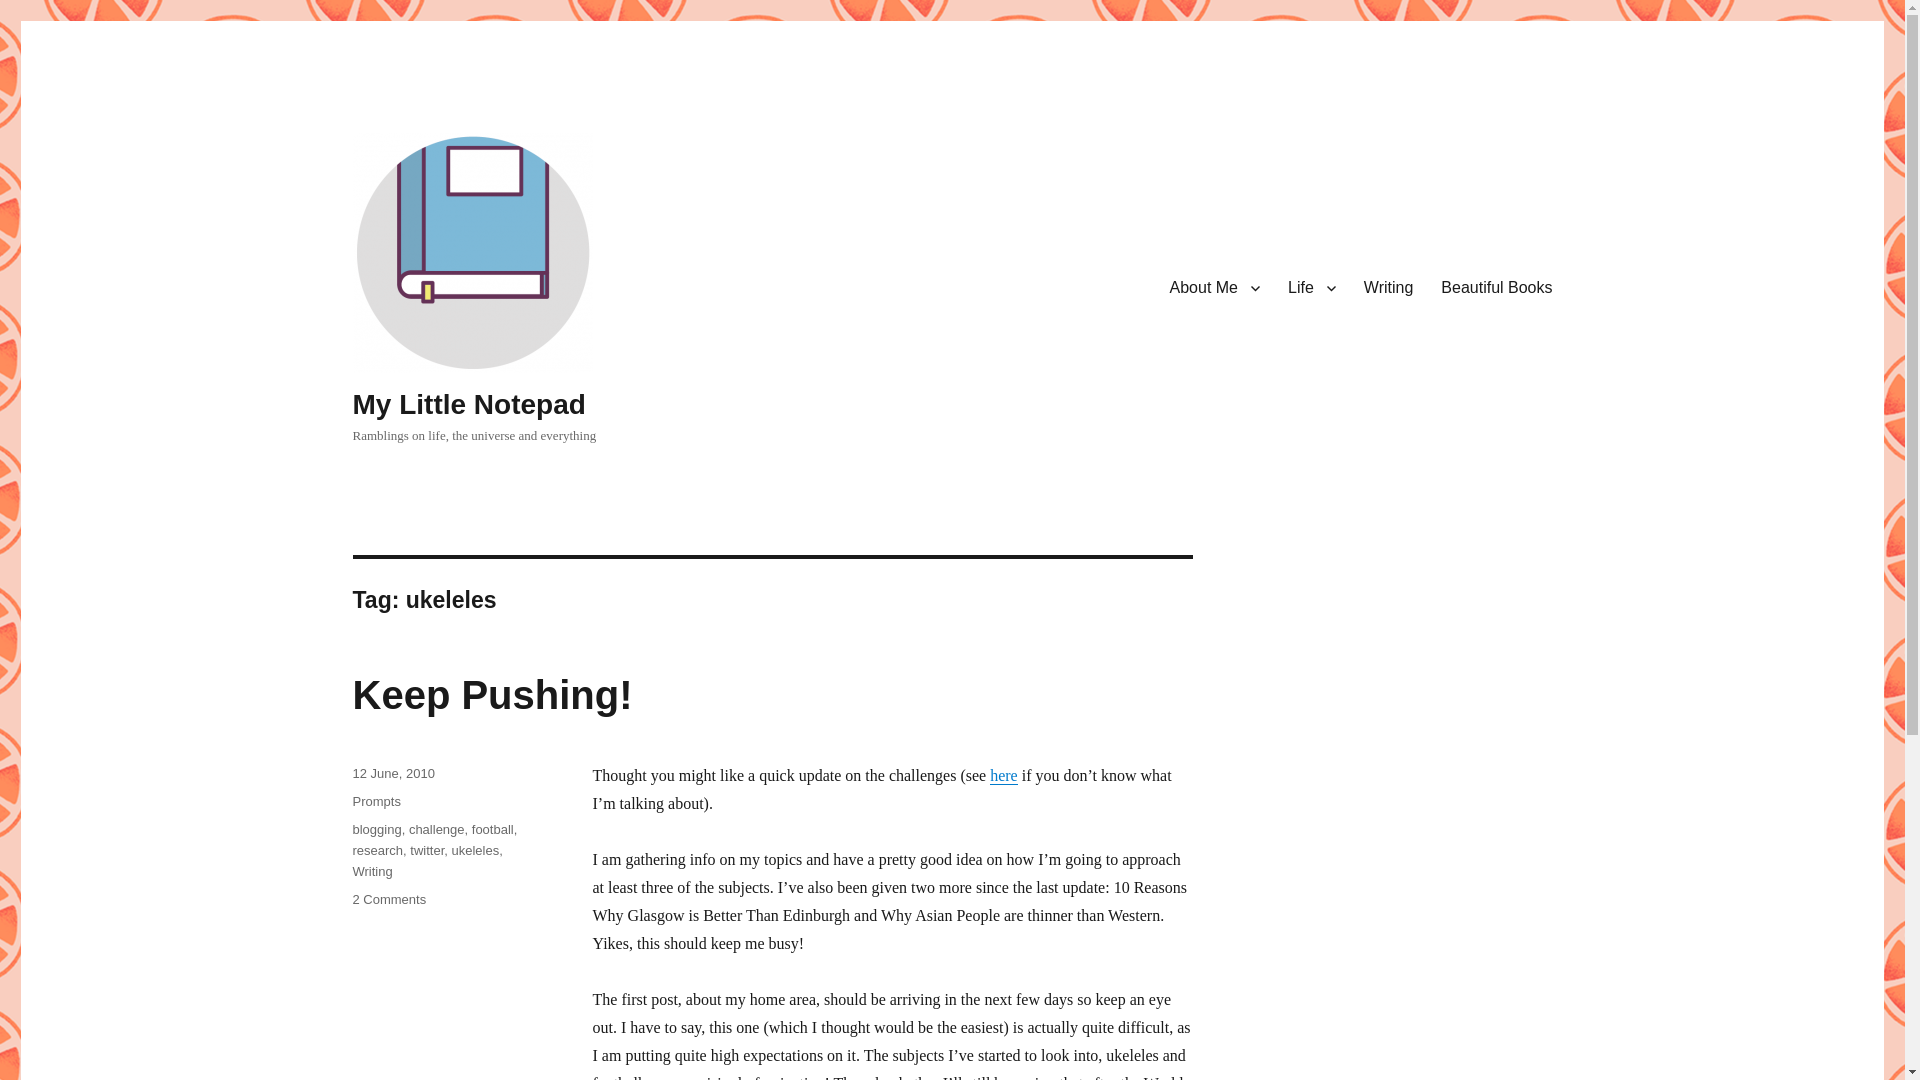 This screenshot has width=1920, height=1080. I want to click on here, so click(1004, 775).